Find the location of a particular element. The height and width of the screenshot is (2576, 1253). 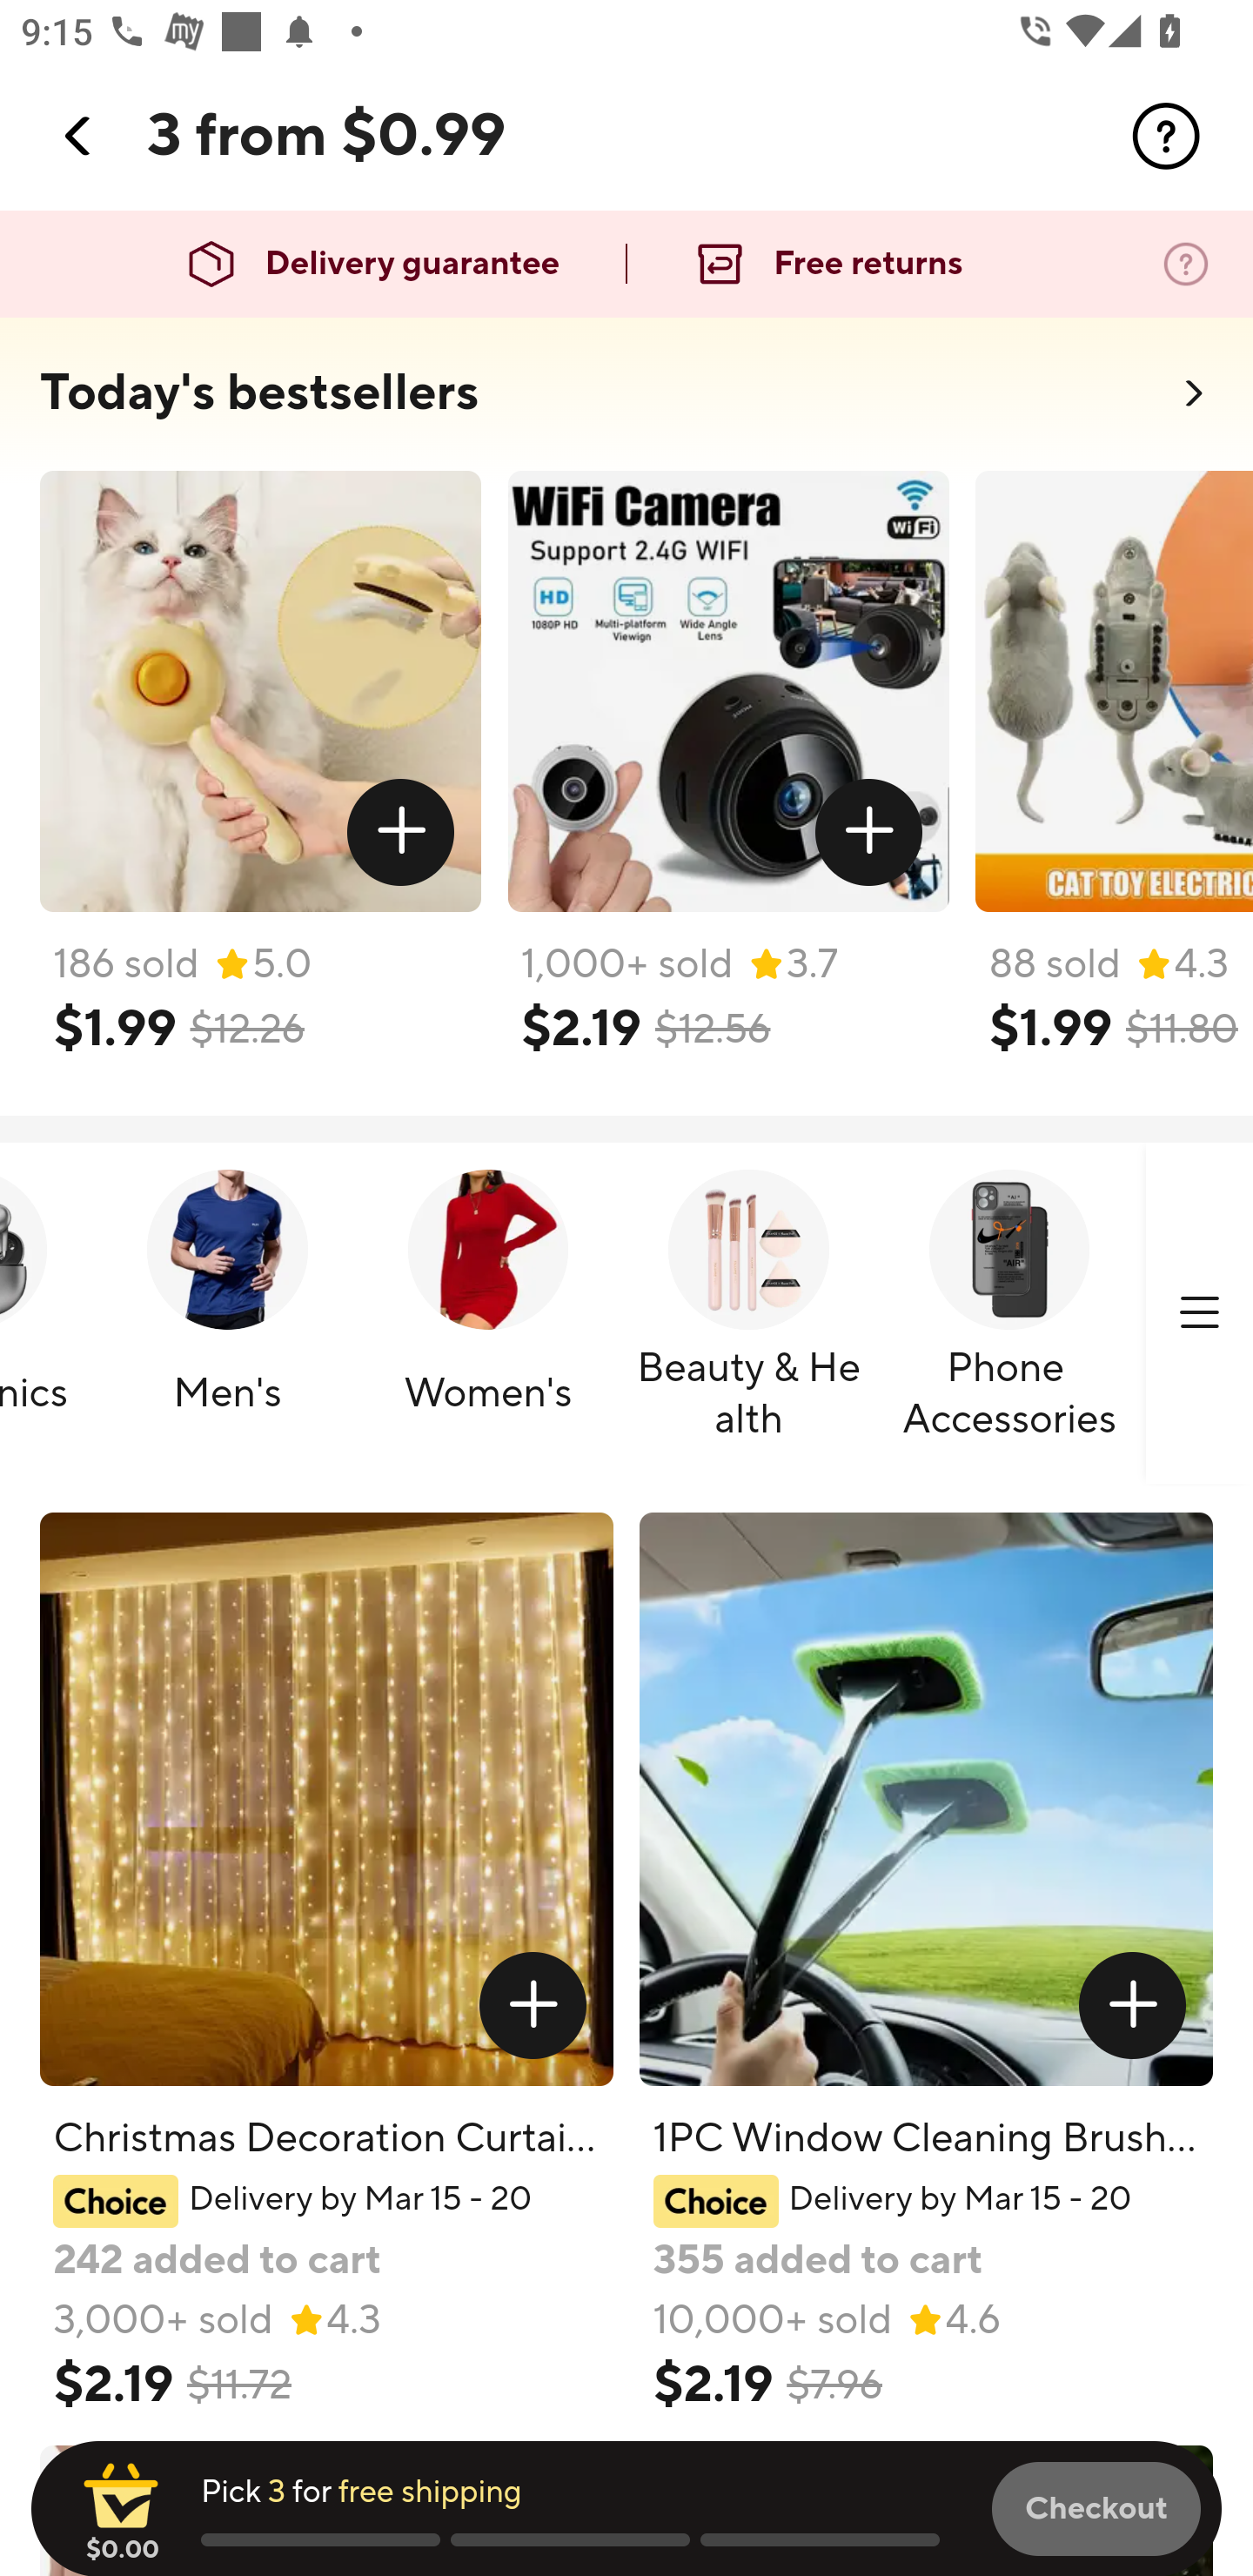

 is located at coordinates (79, 136).